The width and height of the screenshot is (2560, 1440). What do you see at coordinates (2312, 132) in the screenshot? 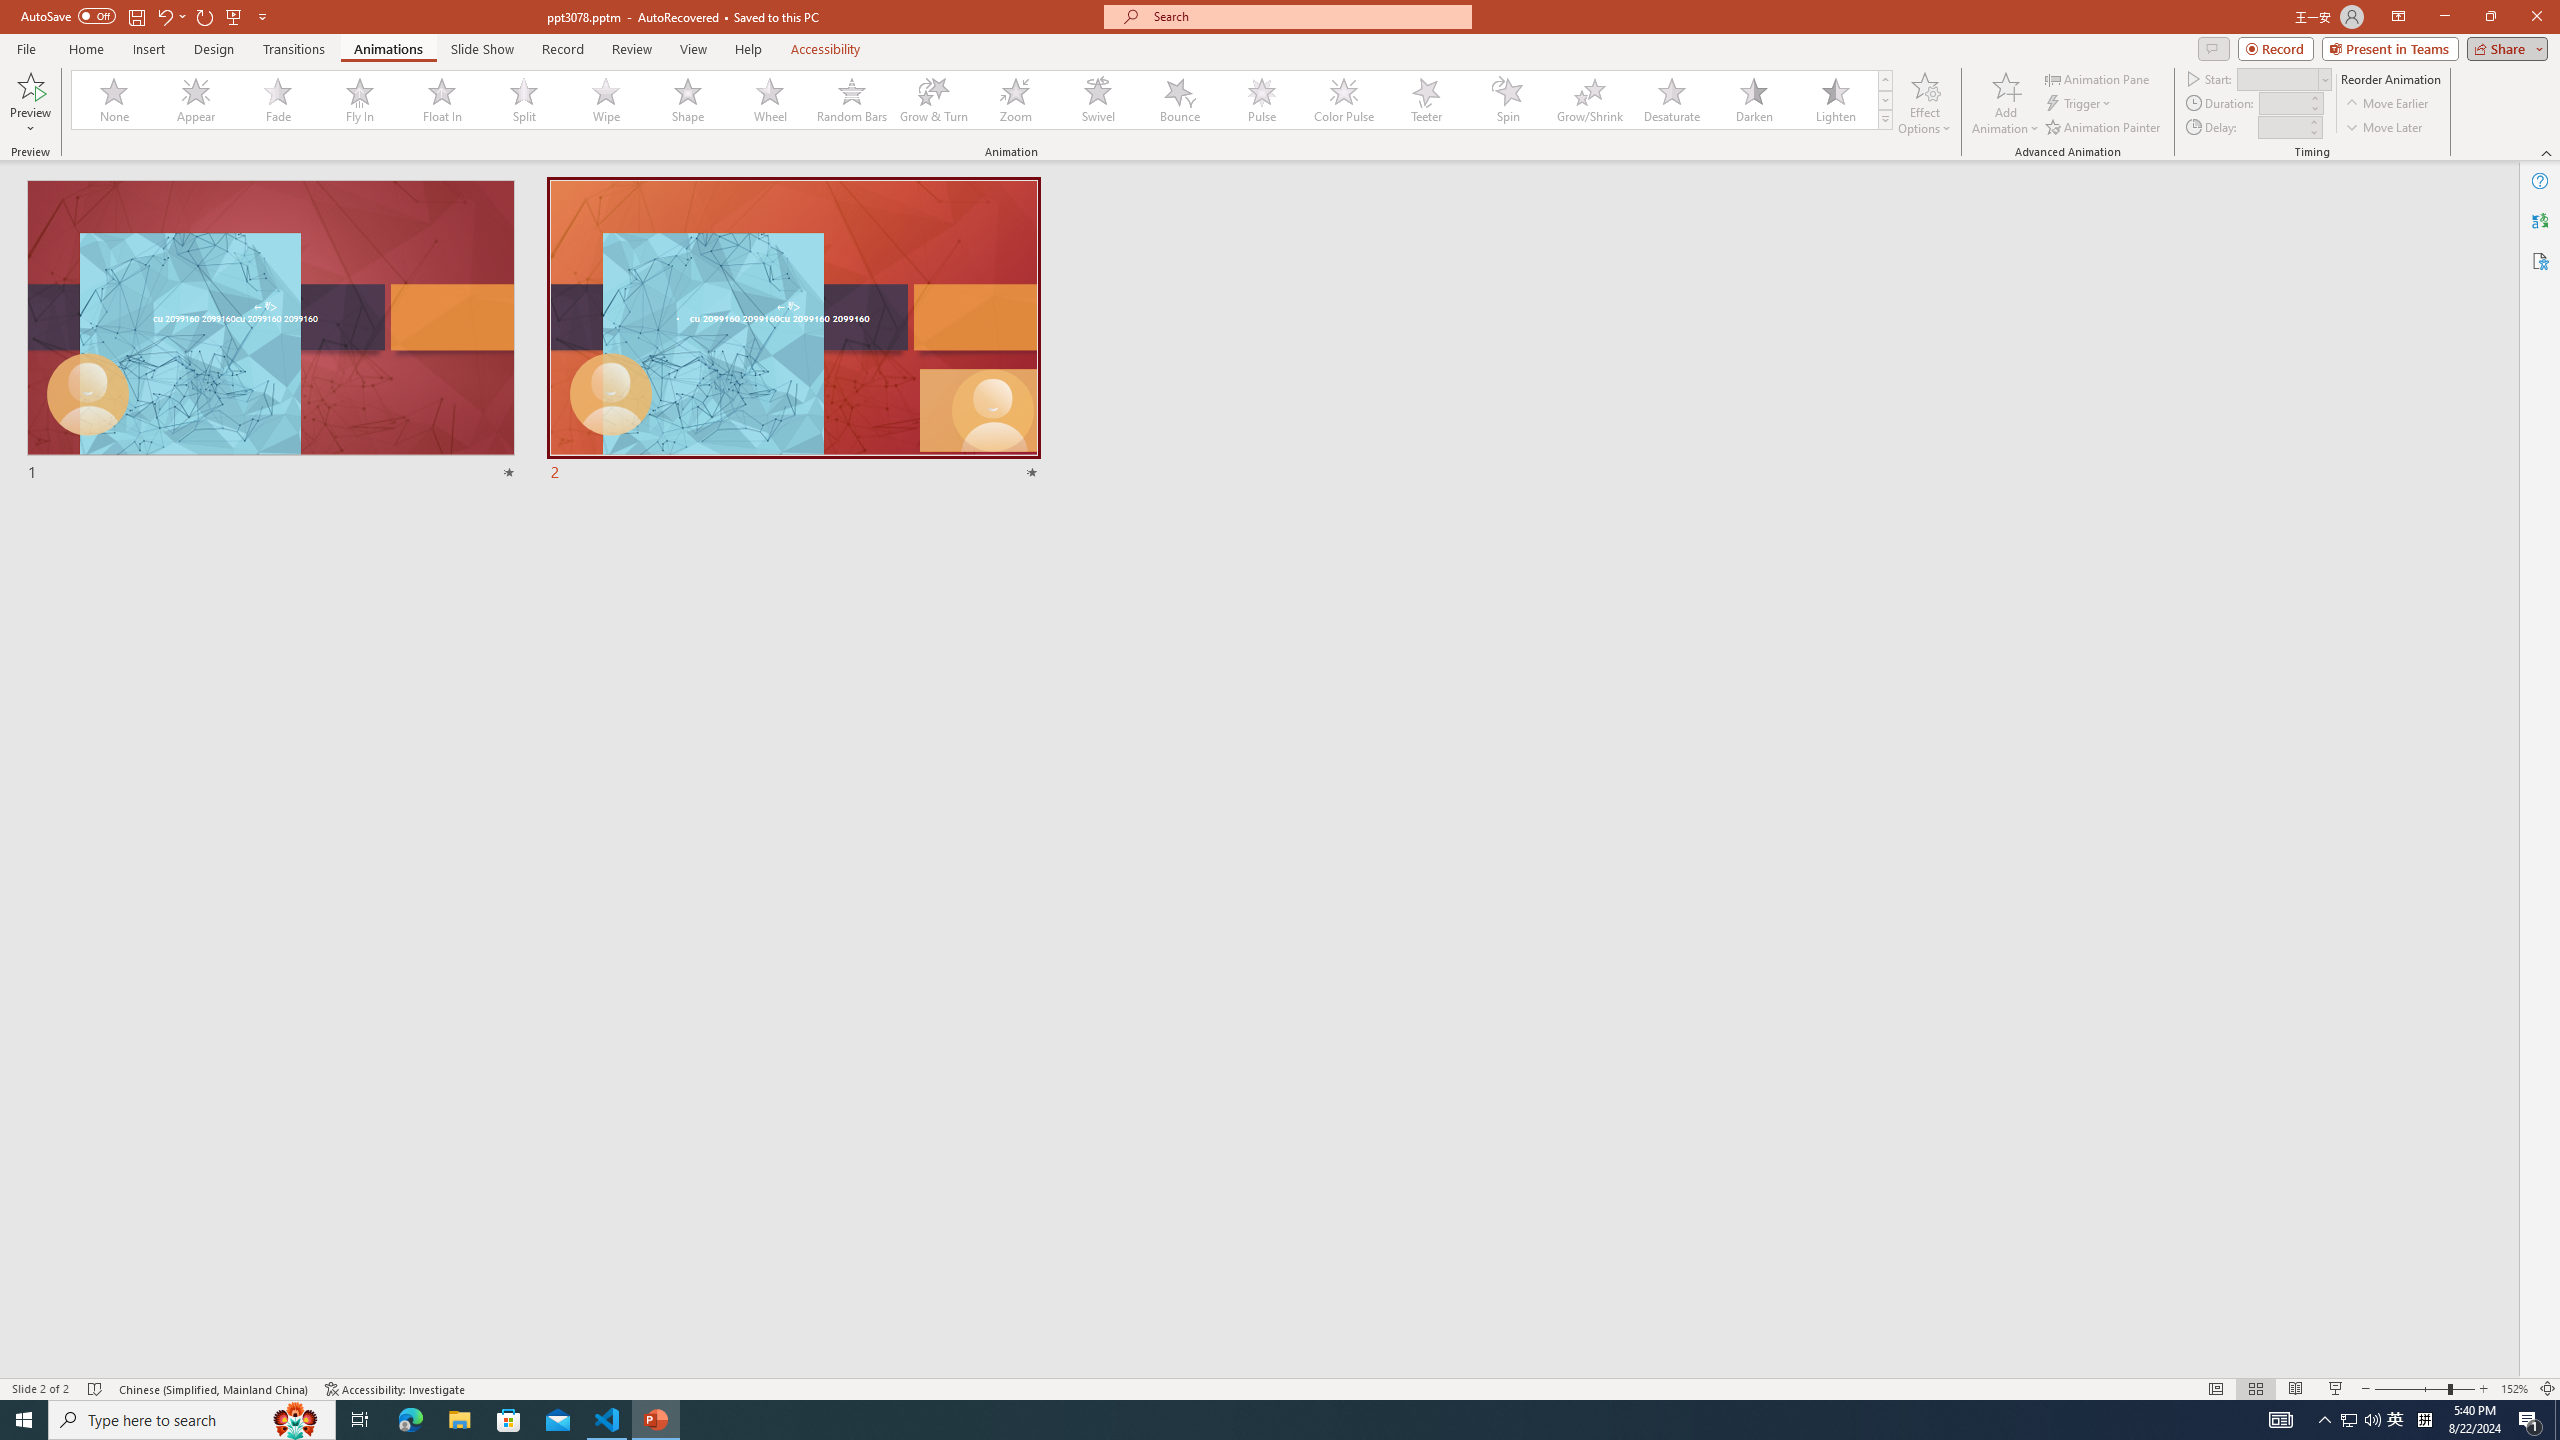
I see `Less` at bounding box center [2312, 132].